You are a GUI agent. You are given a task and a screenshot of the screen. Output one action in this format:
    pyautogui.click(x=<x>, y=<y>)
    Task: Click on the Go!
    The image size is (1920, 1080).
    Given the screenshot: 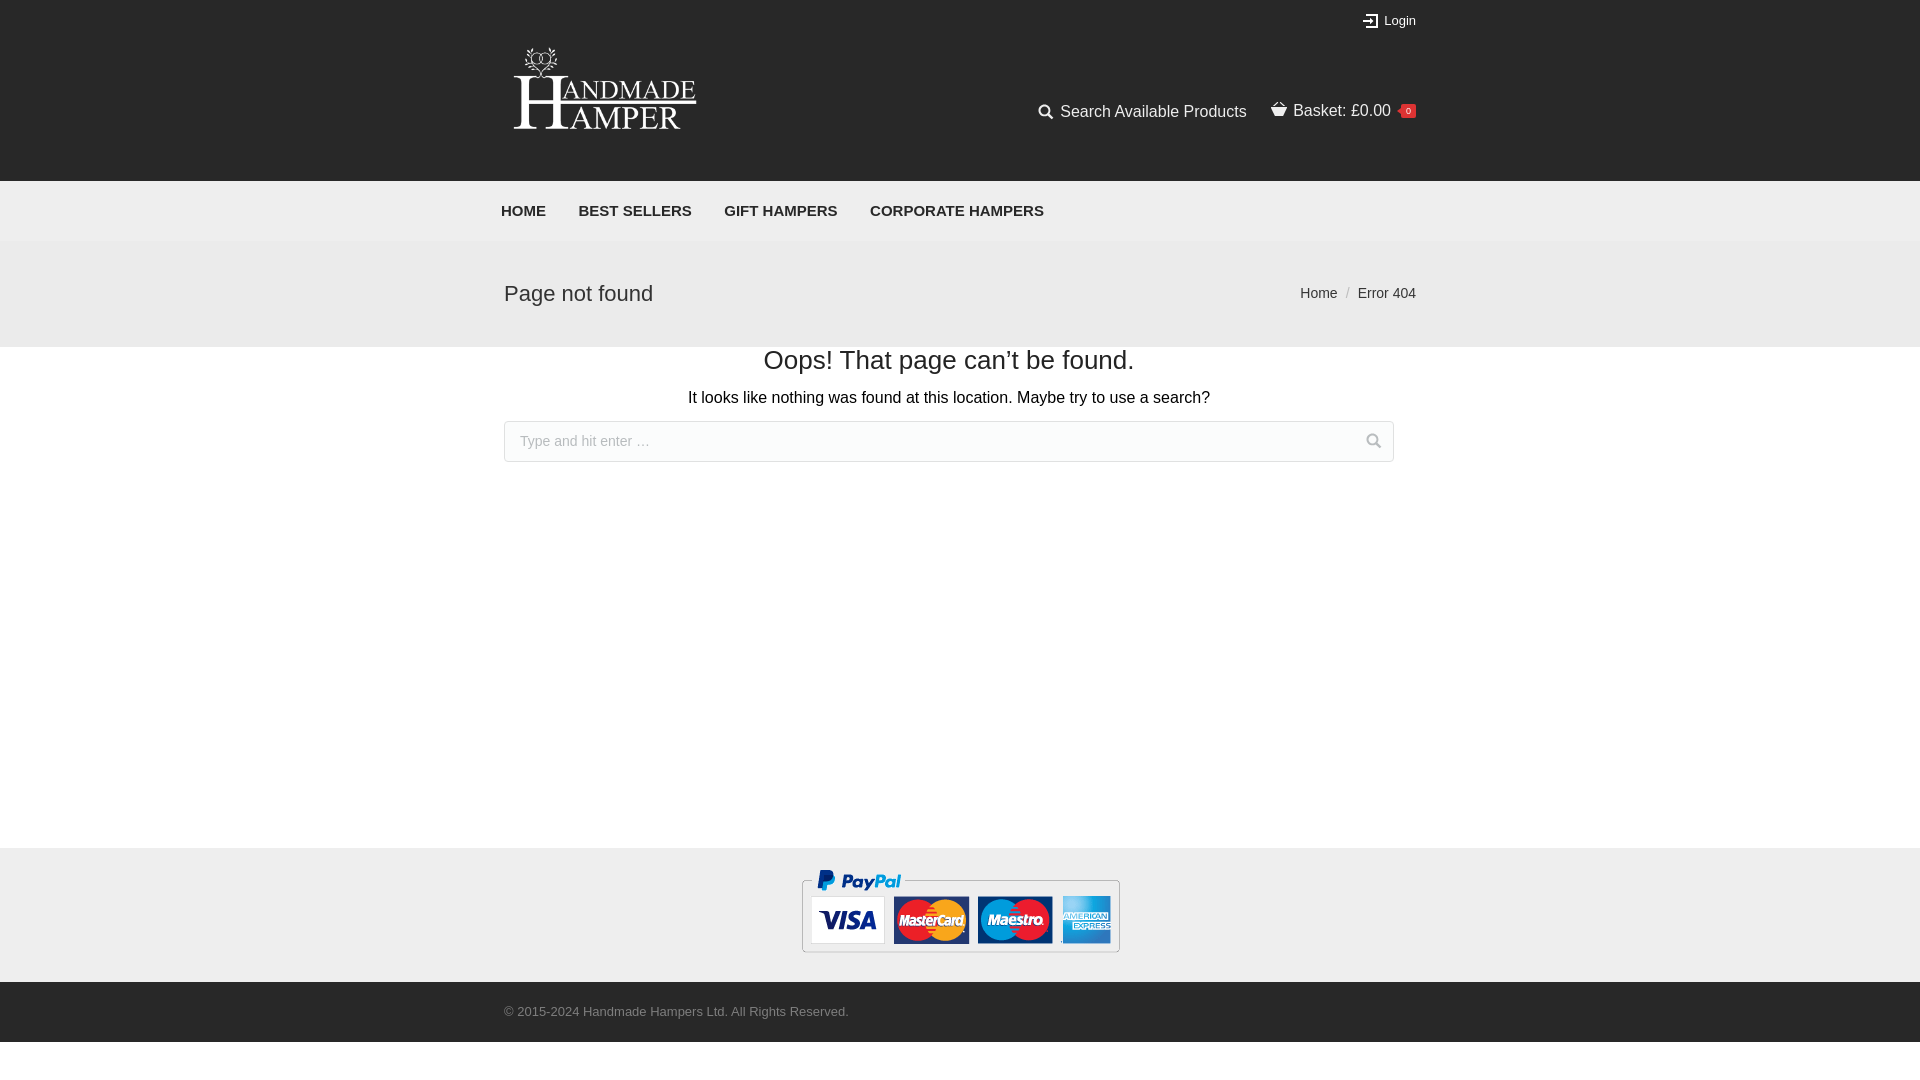 What is the action you would take?
    pyautogui.click(x=28, y=18)
    